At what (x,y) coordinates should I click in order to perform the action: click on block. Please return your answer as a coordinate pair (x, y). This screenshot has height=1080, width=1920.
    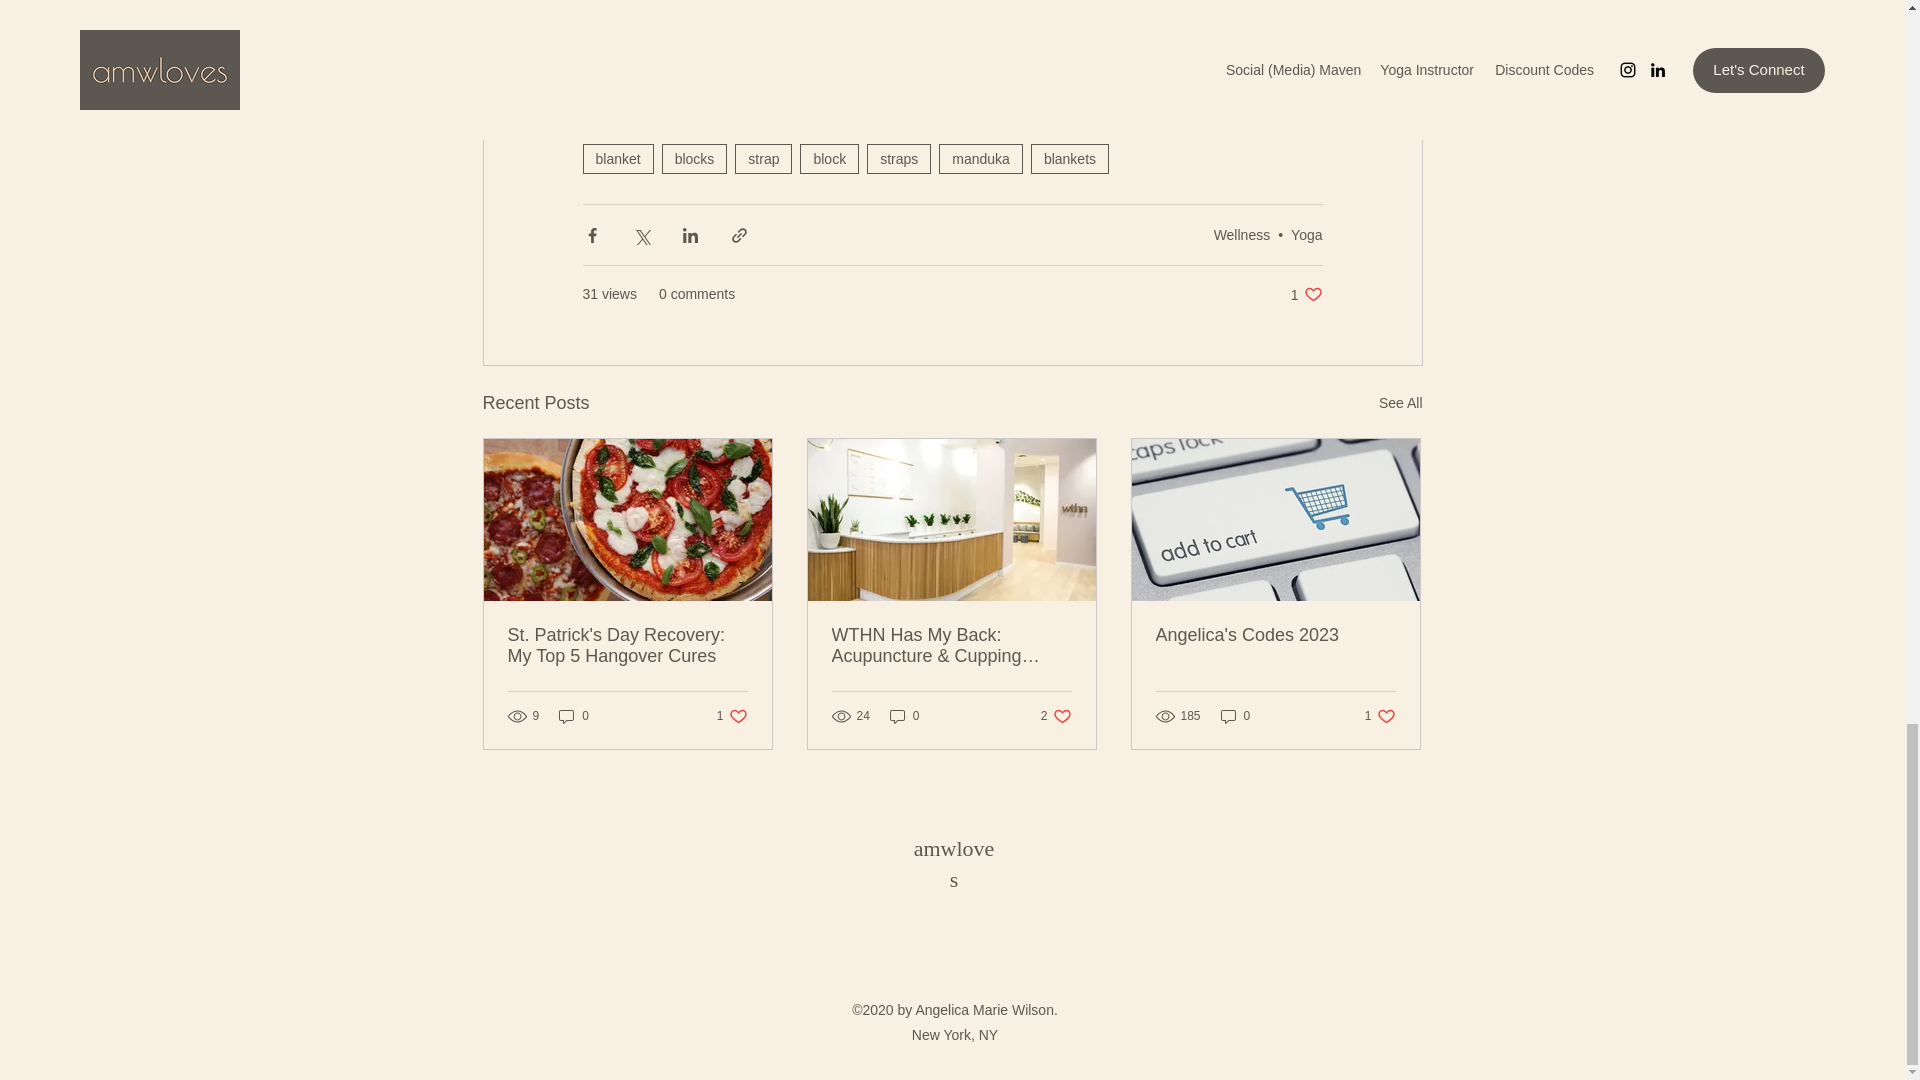
    Looking at the image, I should click on (829, 158).